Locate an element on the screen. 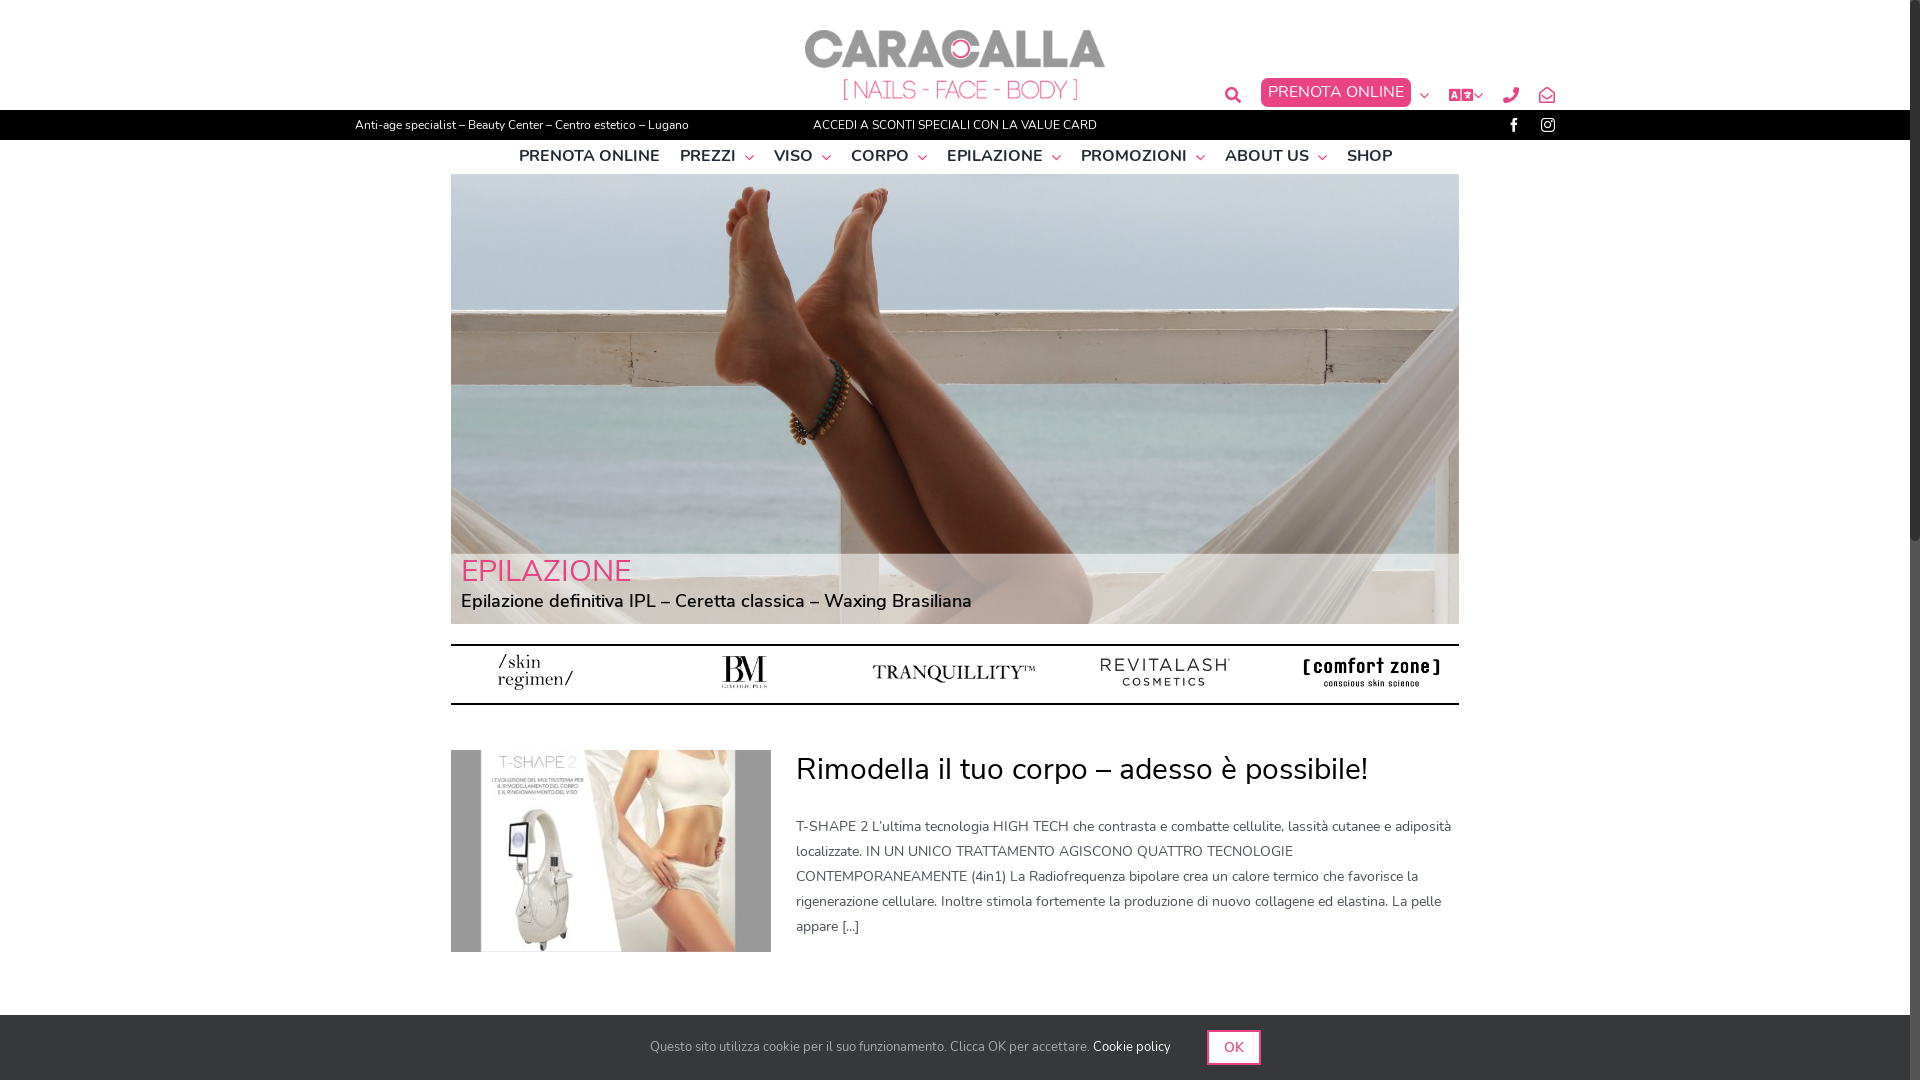  PRENOTA ONLINE is located at coordinates (1345, 96).